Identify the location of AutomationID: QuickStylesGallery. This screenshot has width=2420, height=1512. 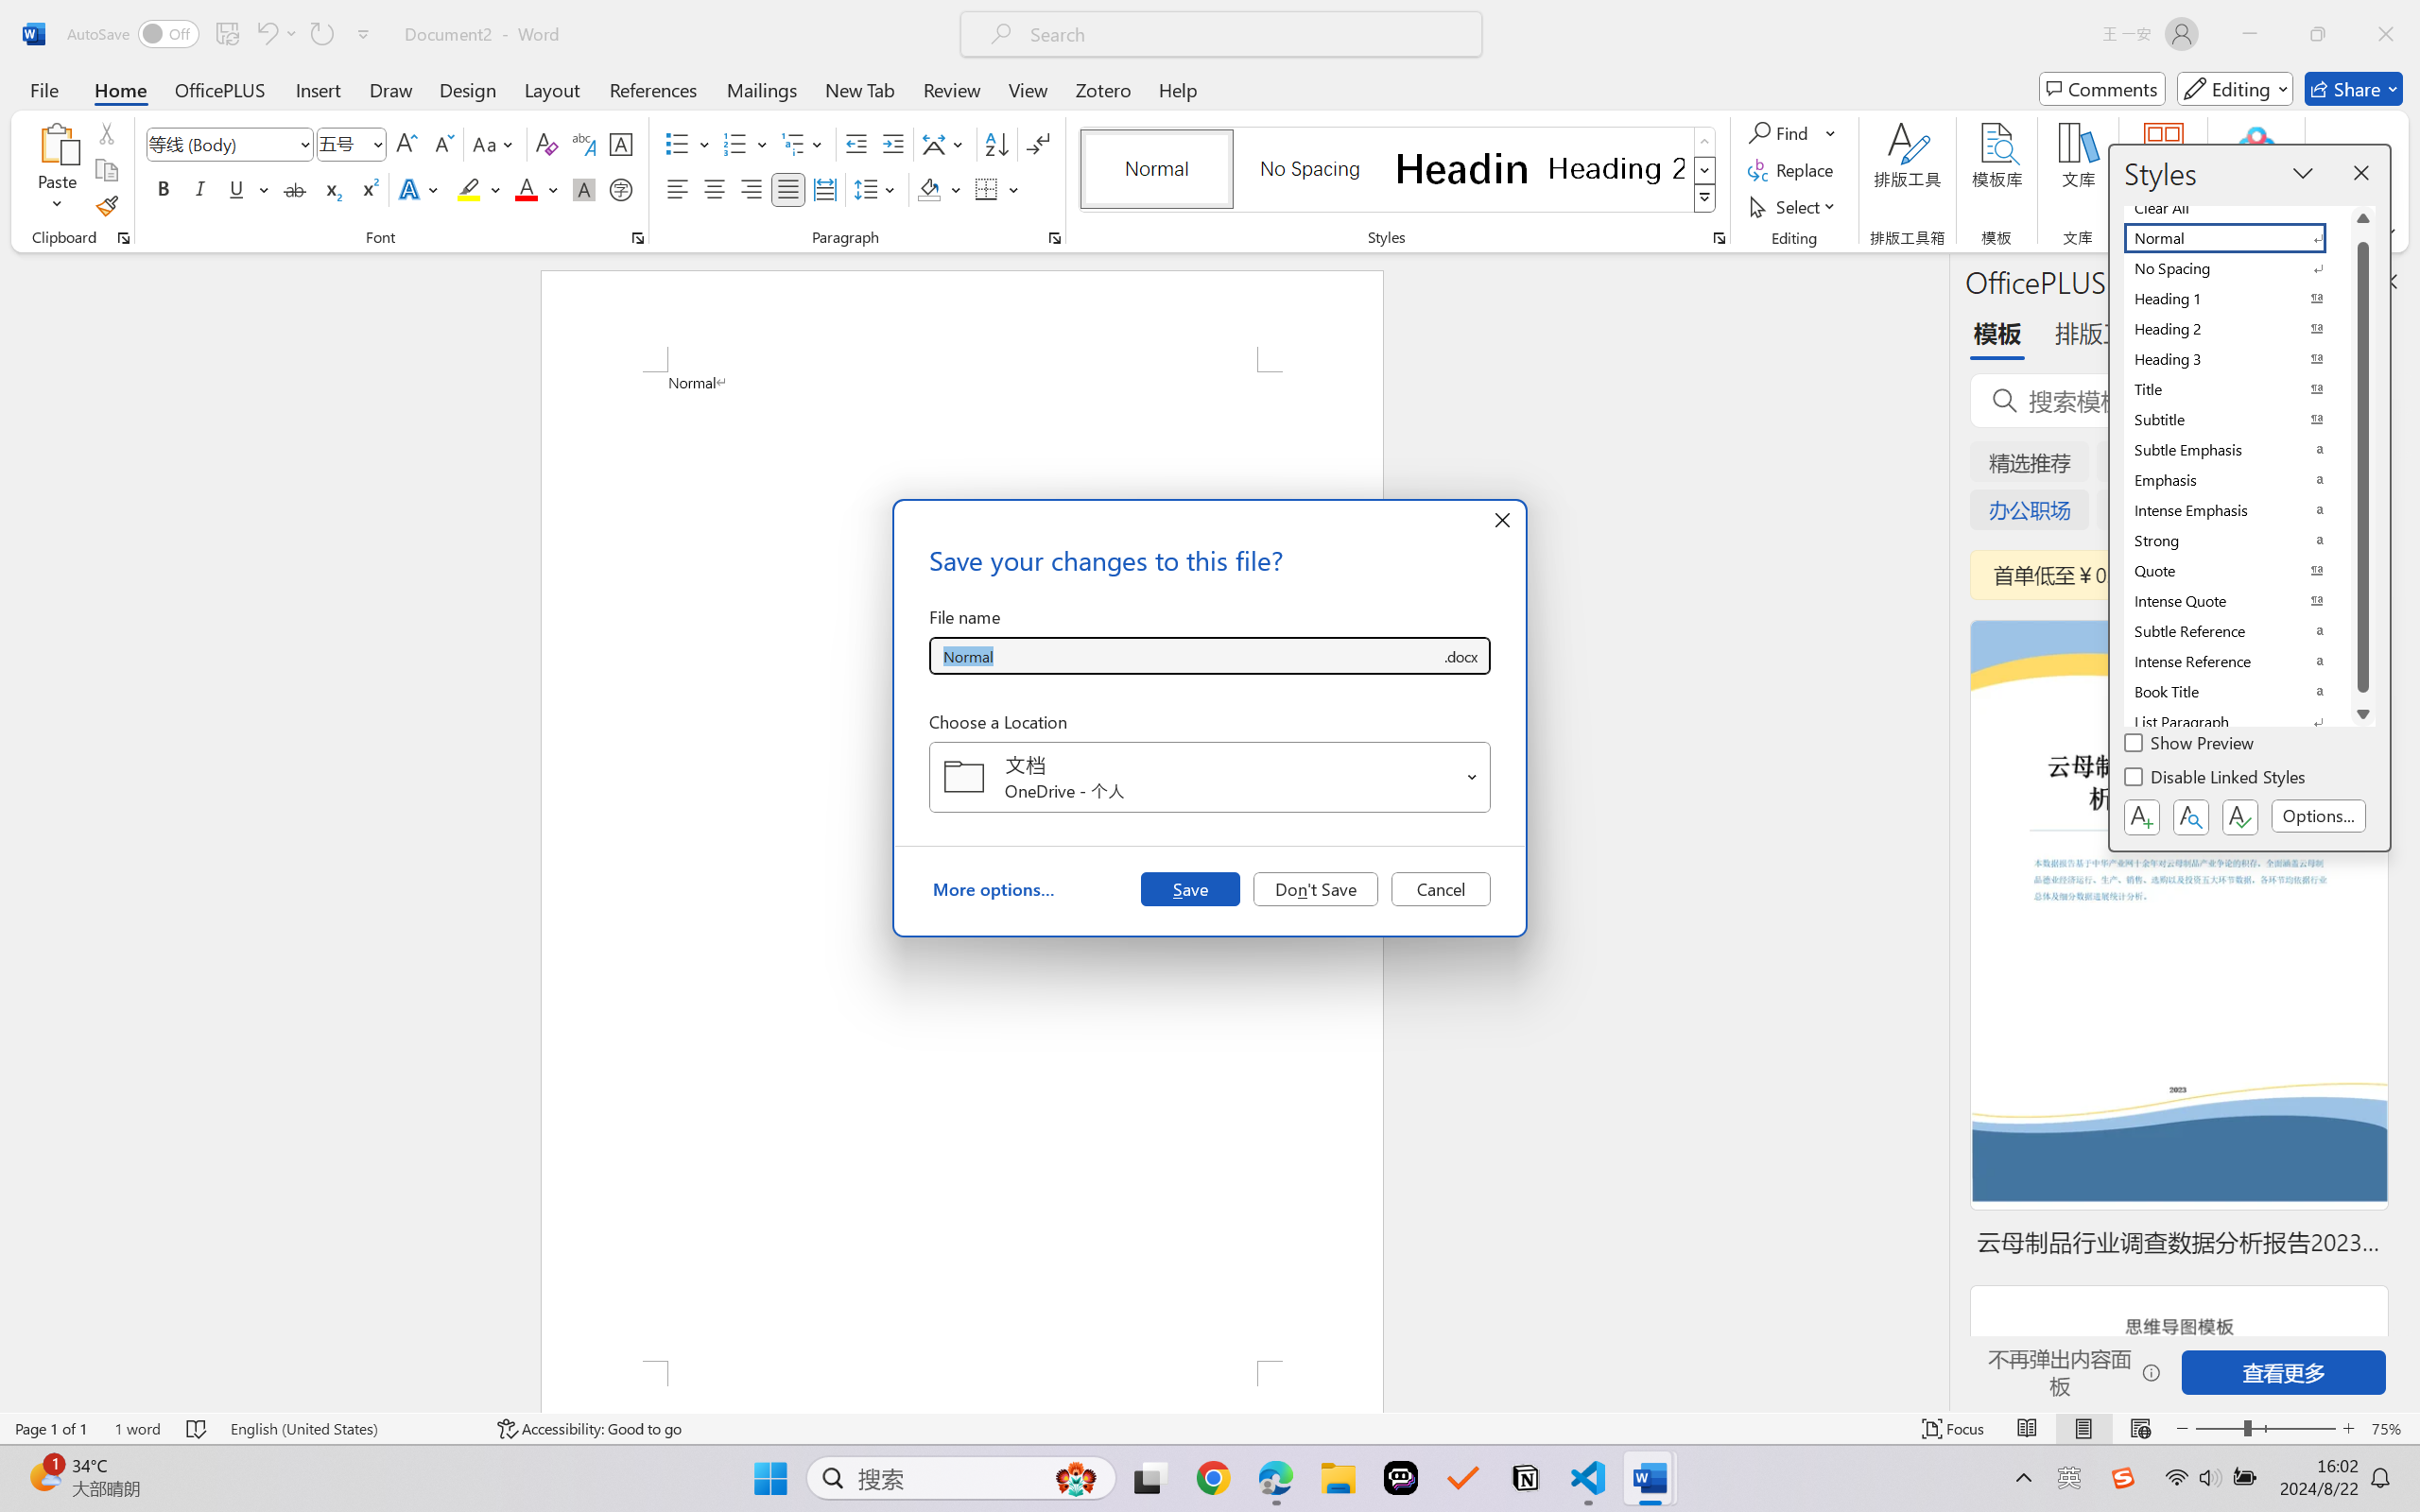
(1399, 170).